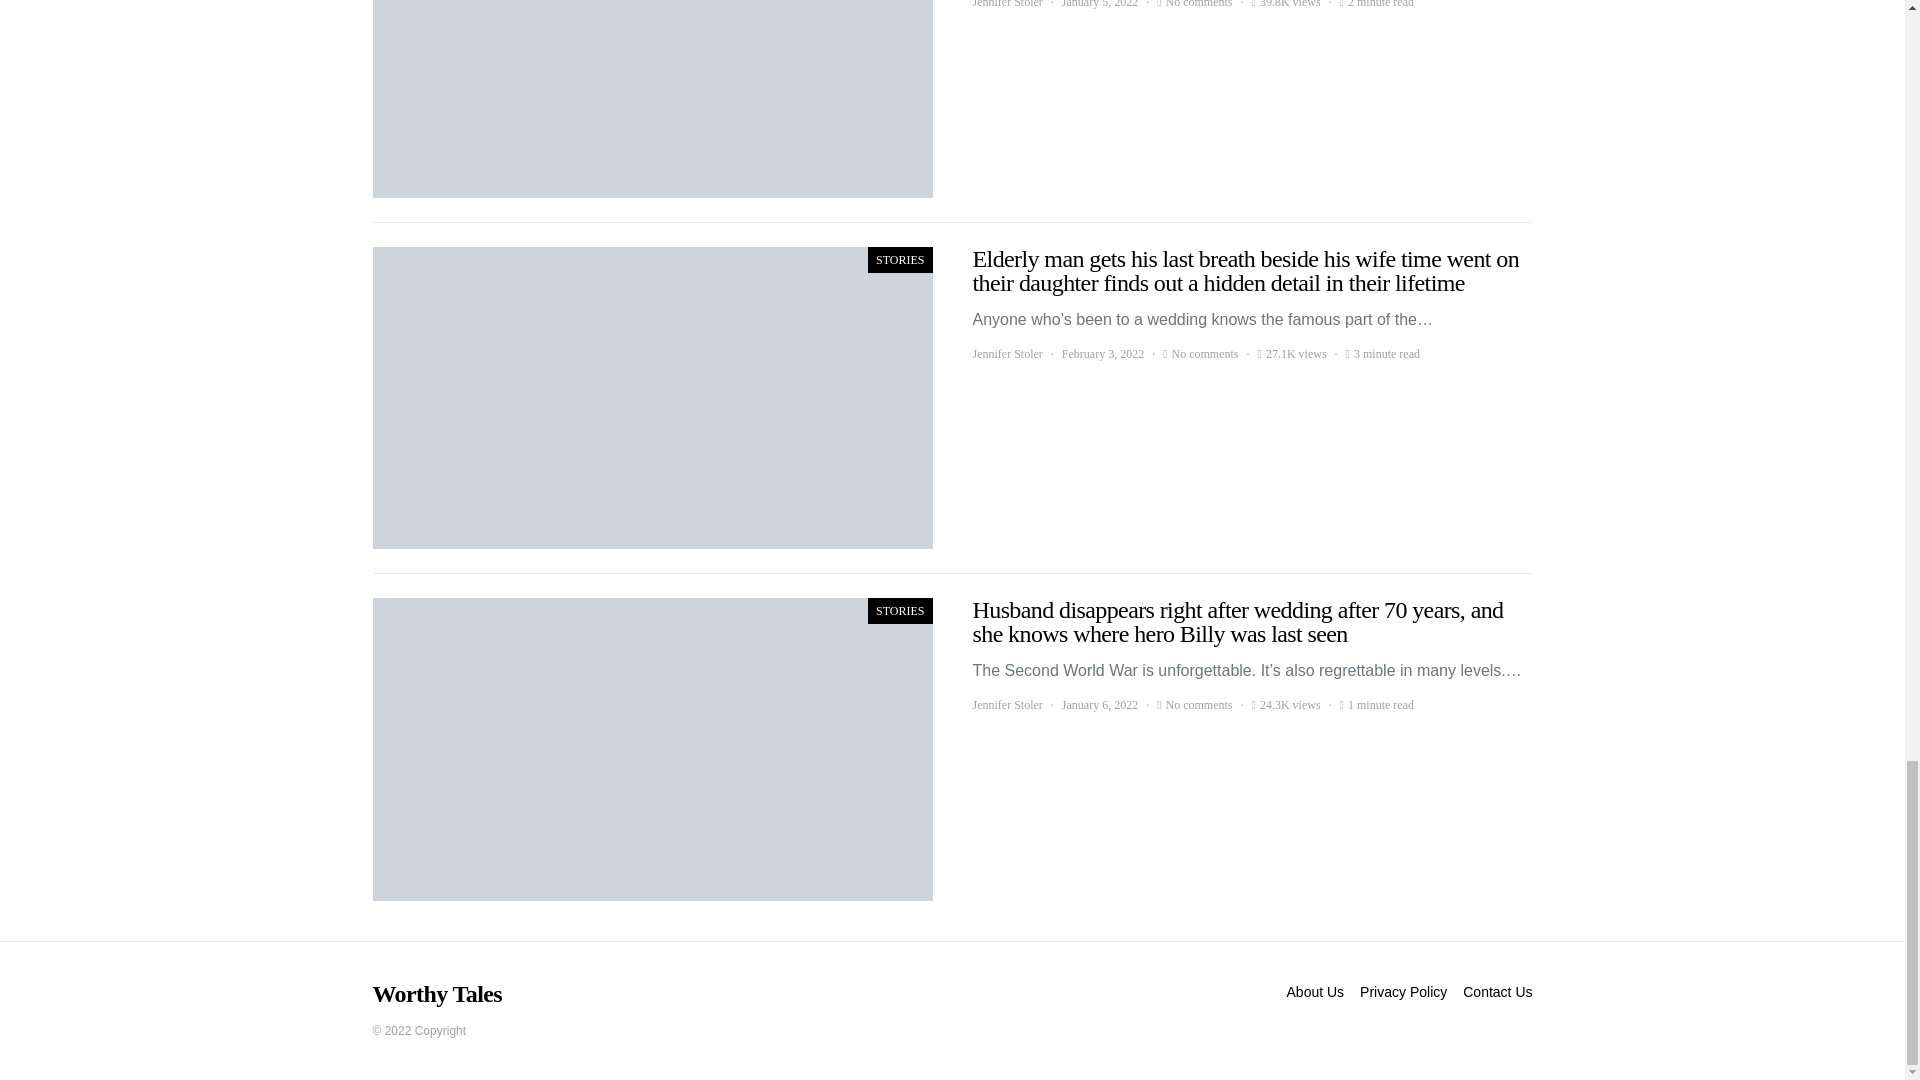  Describe the element at coordinates (1006, 704) in the screenshot. I see `Jennifer Stoler` at that location.